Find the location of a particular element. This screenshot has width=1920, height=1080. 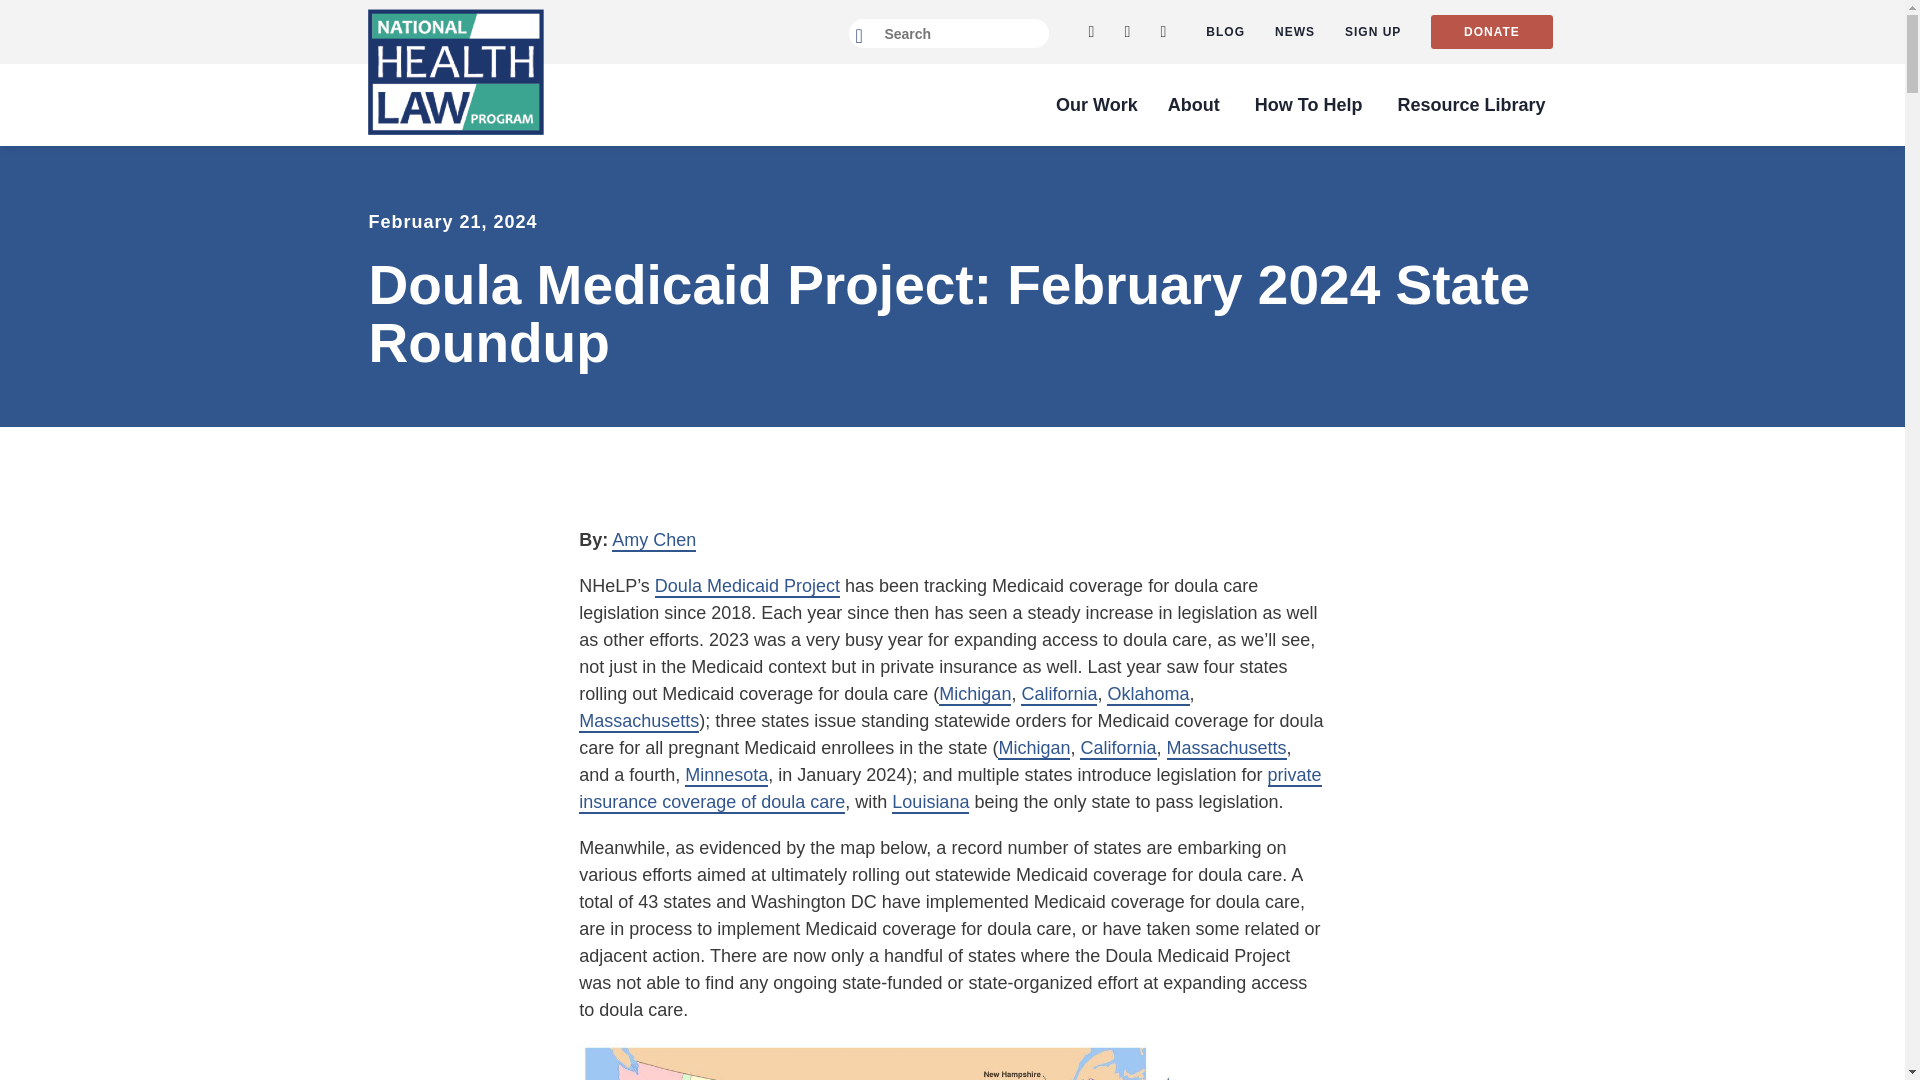

Go to National Health Law Program Facebook Profile. is located at coordinates (1126, 32).